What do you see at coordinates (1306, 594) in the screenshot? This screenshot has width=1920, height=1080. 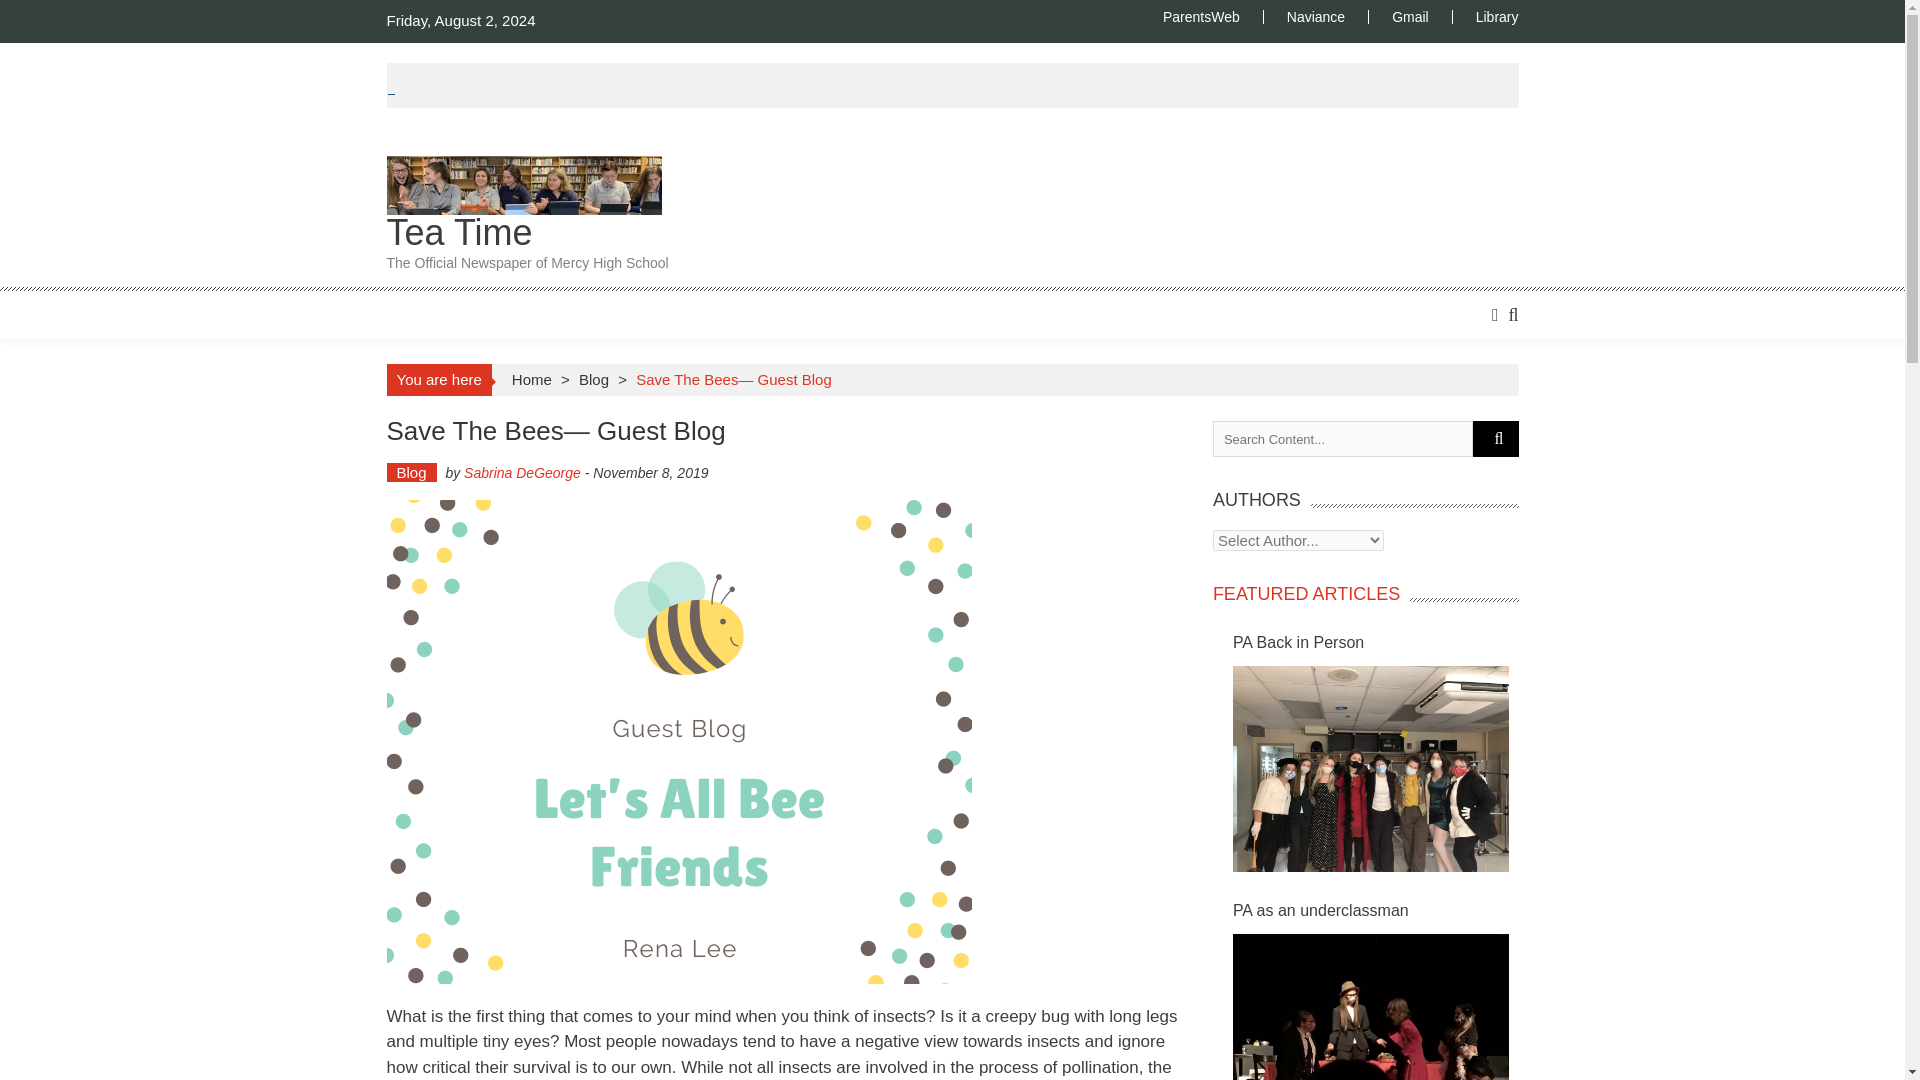 I see `FEATURED ARTICLES` at bounding box center [1306, 594].